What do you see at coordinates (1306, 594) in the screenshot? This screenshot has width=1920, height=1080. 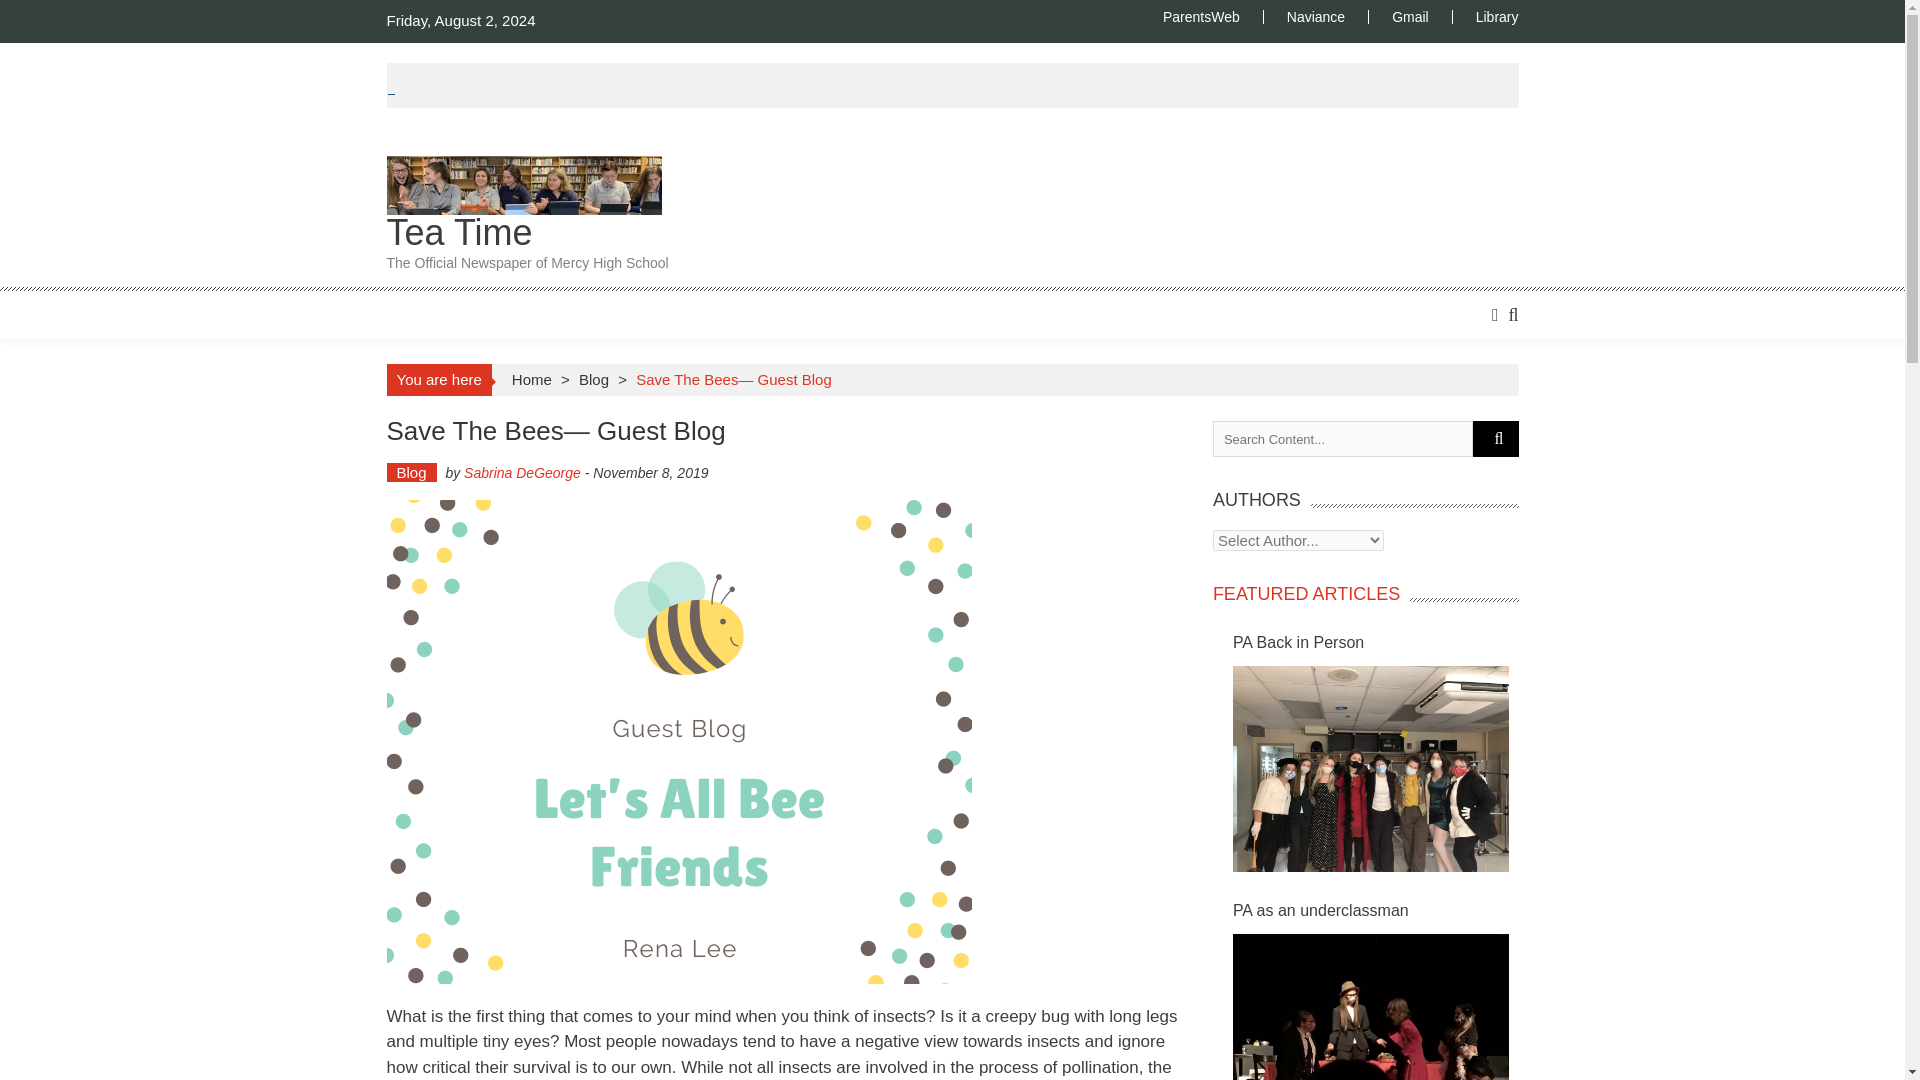 I see `FEATURED ARTICLES` at bounding box center [1306, 594].